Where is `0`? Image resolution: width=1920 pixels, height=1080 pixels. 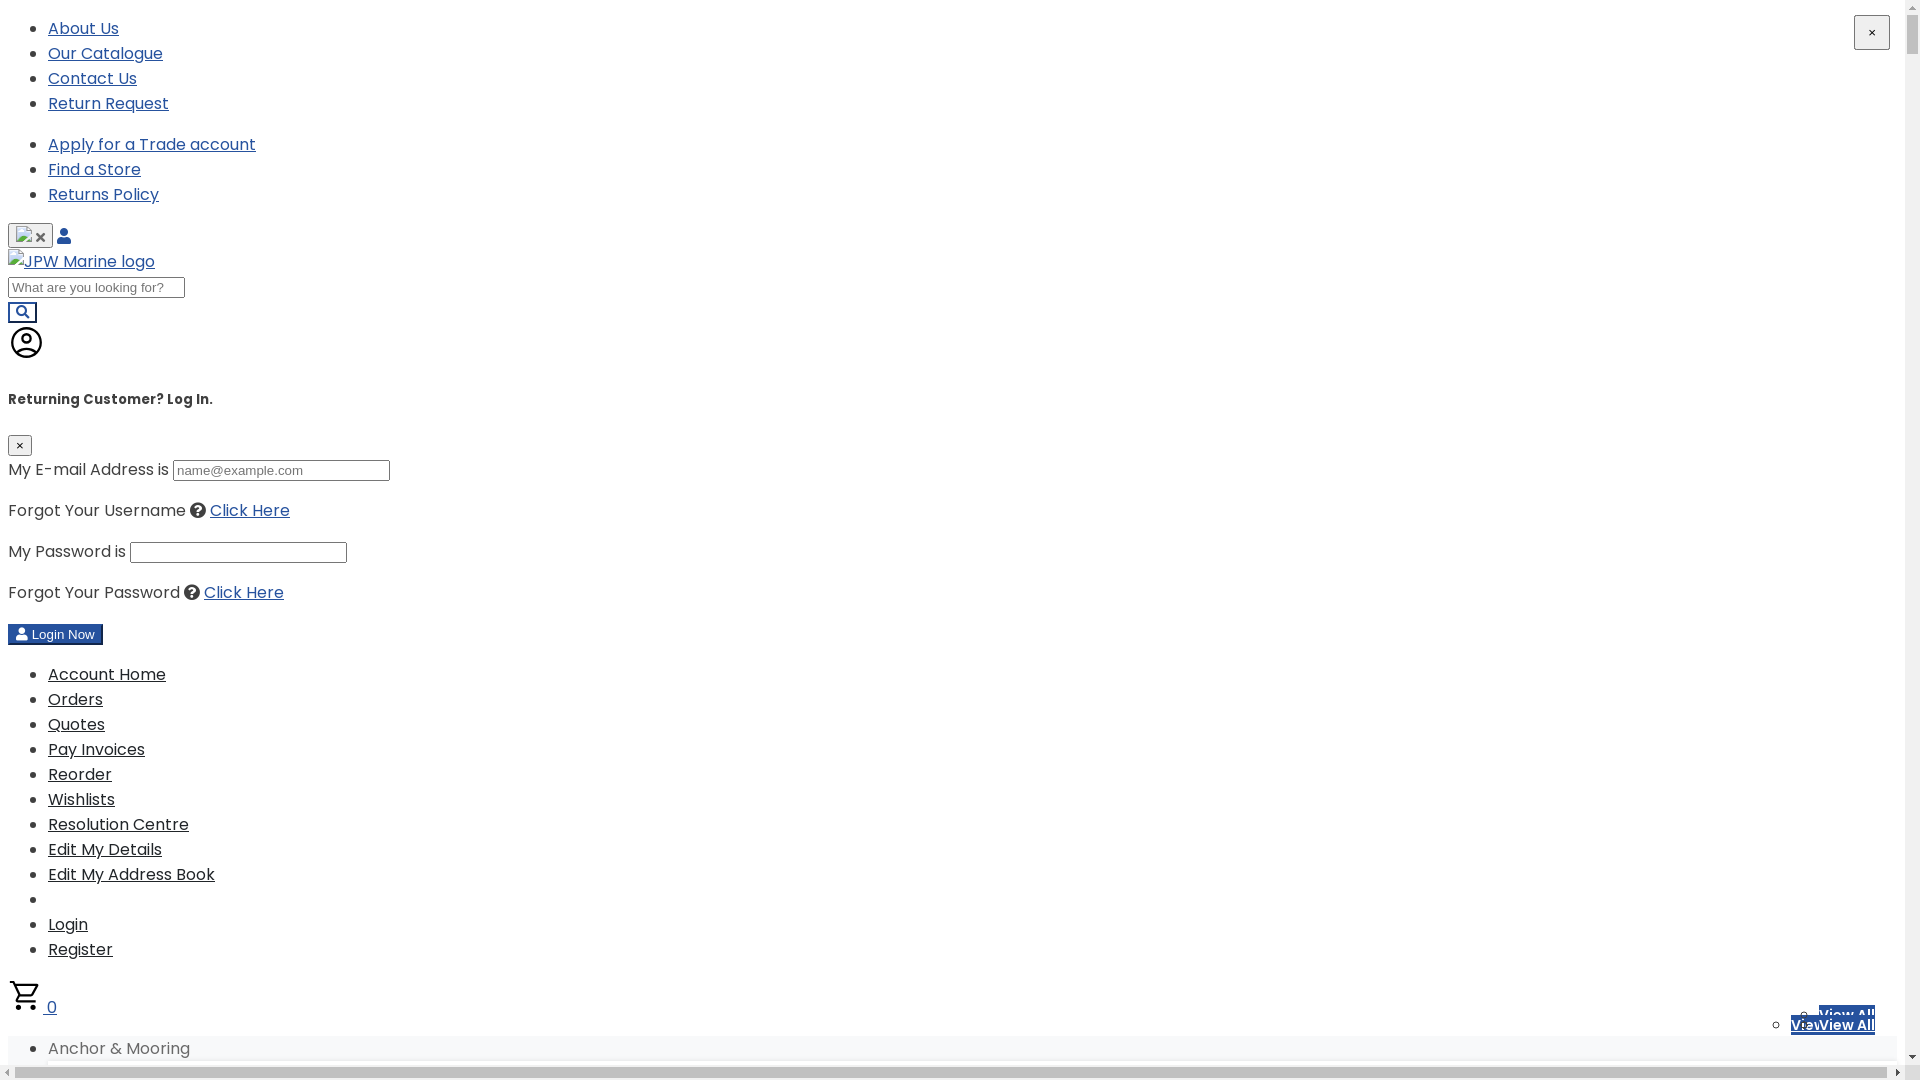 0 is located at coordinates (32, 1008).